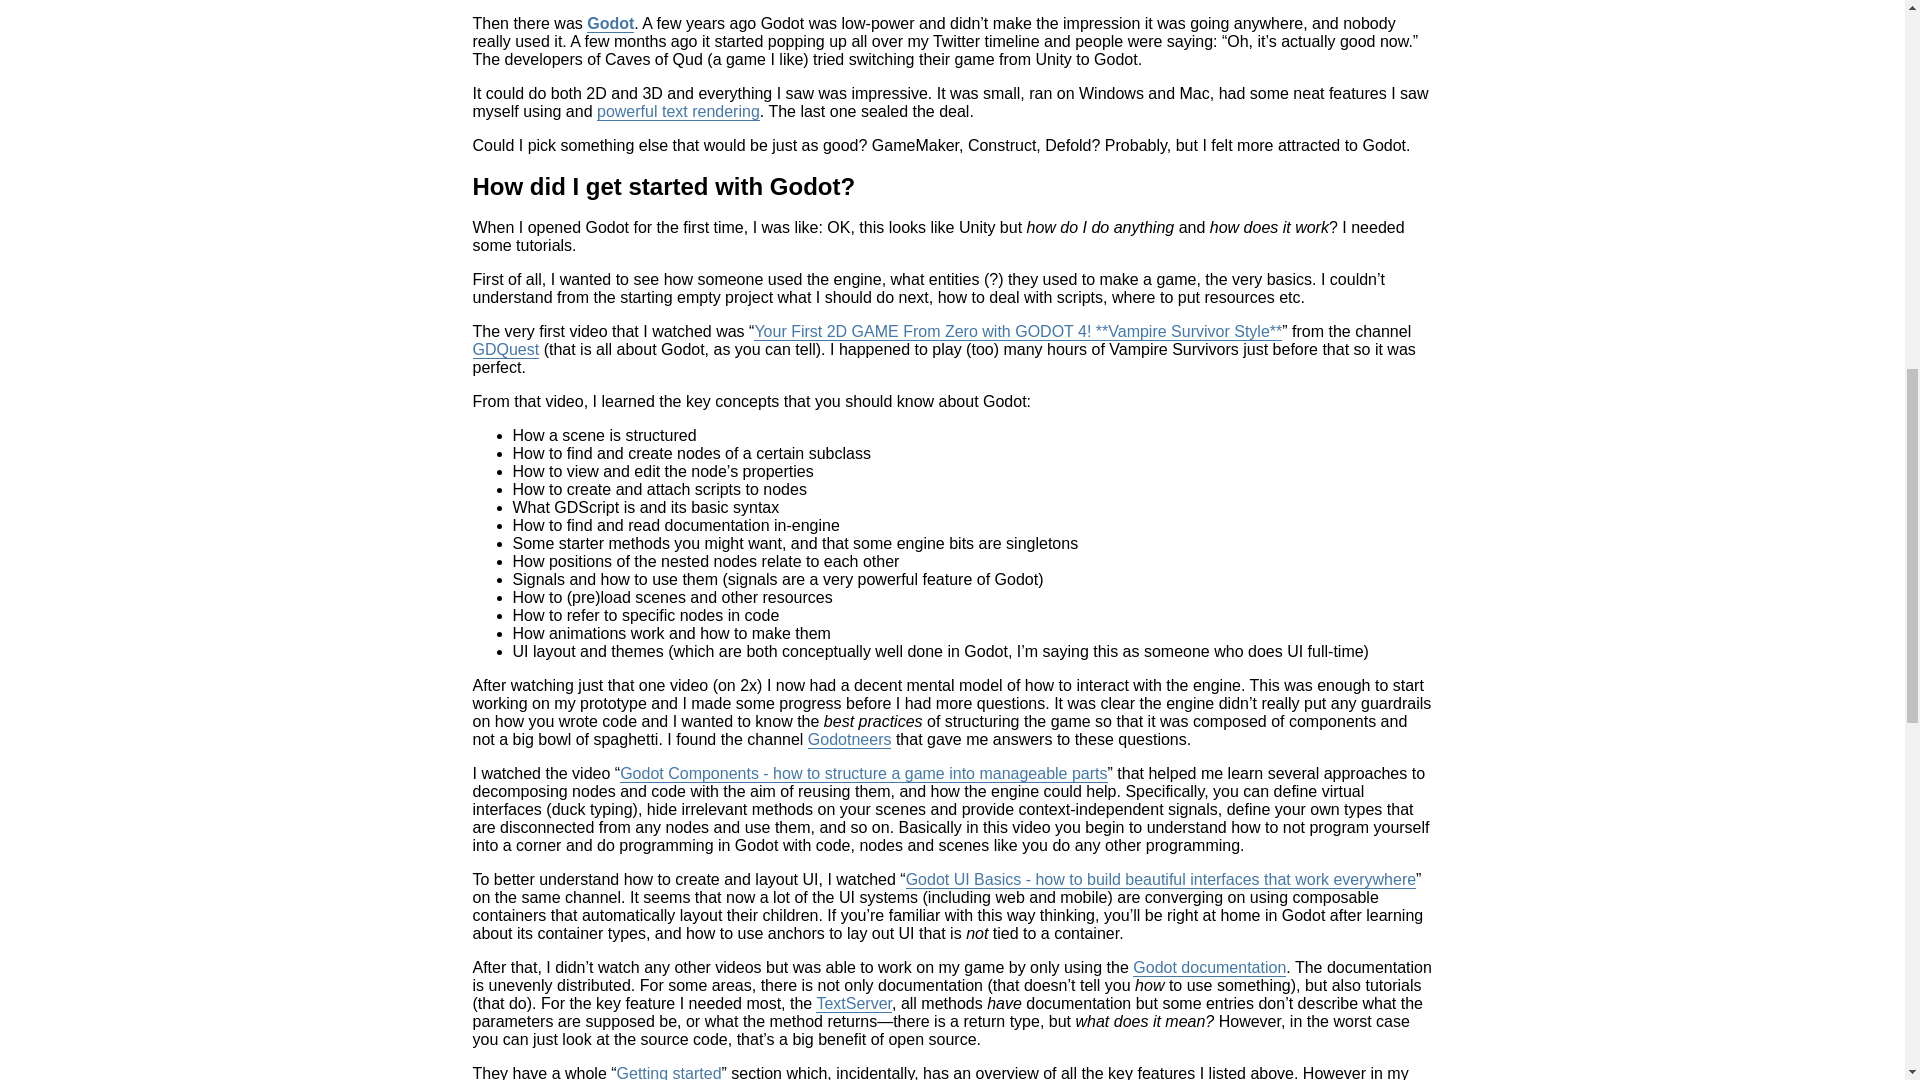  Describe the element at coordinates (678, 111) in the screenshot. I see `powerful text rendering` at that location.